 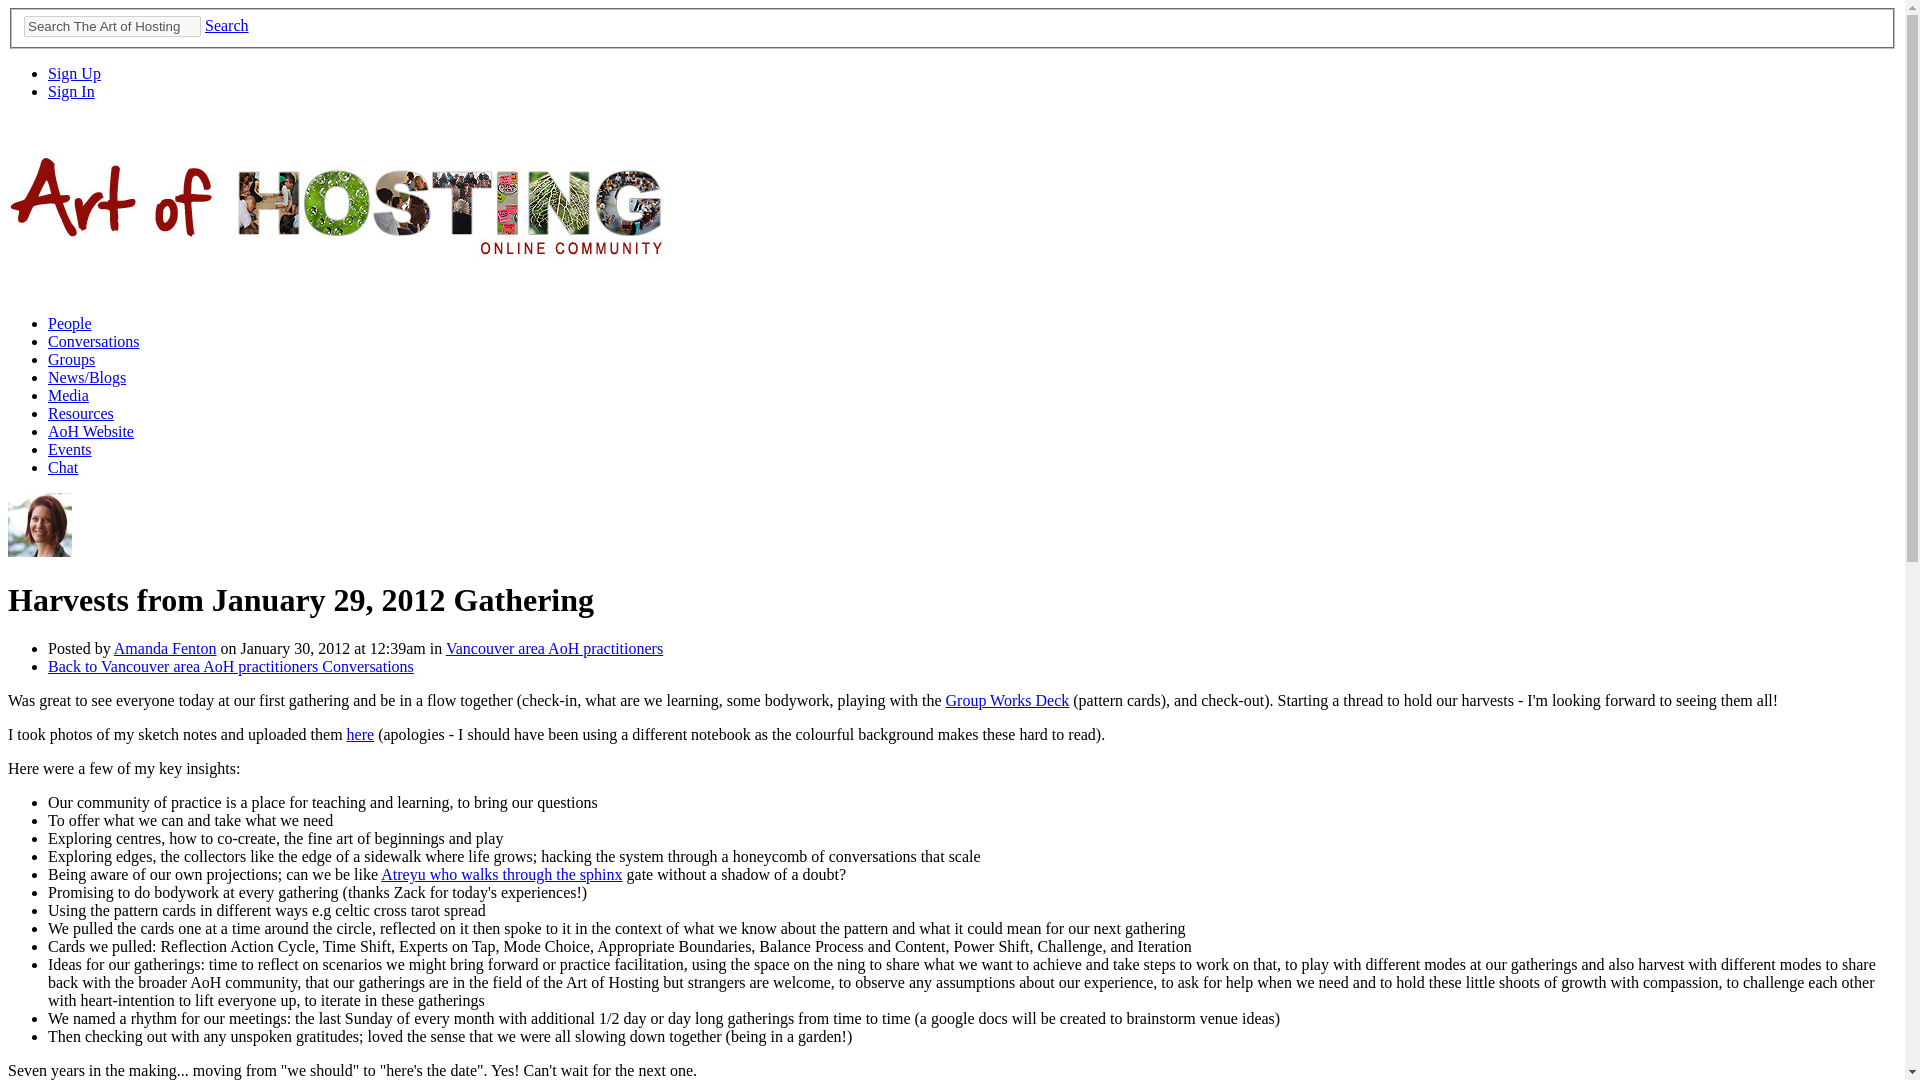 What do you see at coordinates (164, 648) in the screenshot?
I see `Amanda Fenton` at bounding box center [164, 648].